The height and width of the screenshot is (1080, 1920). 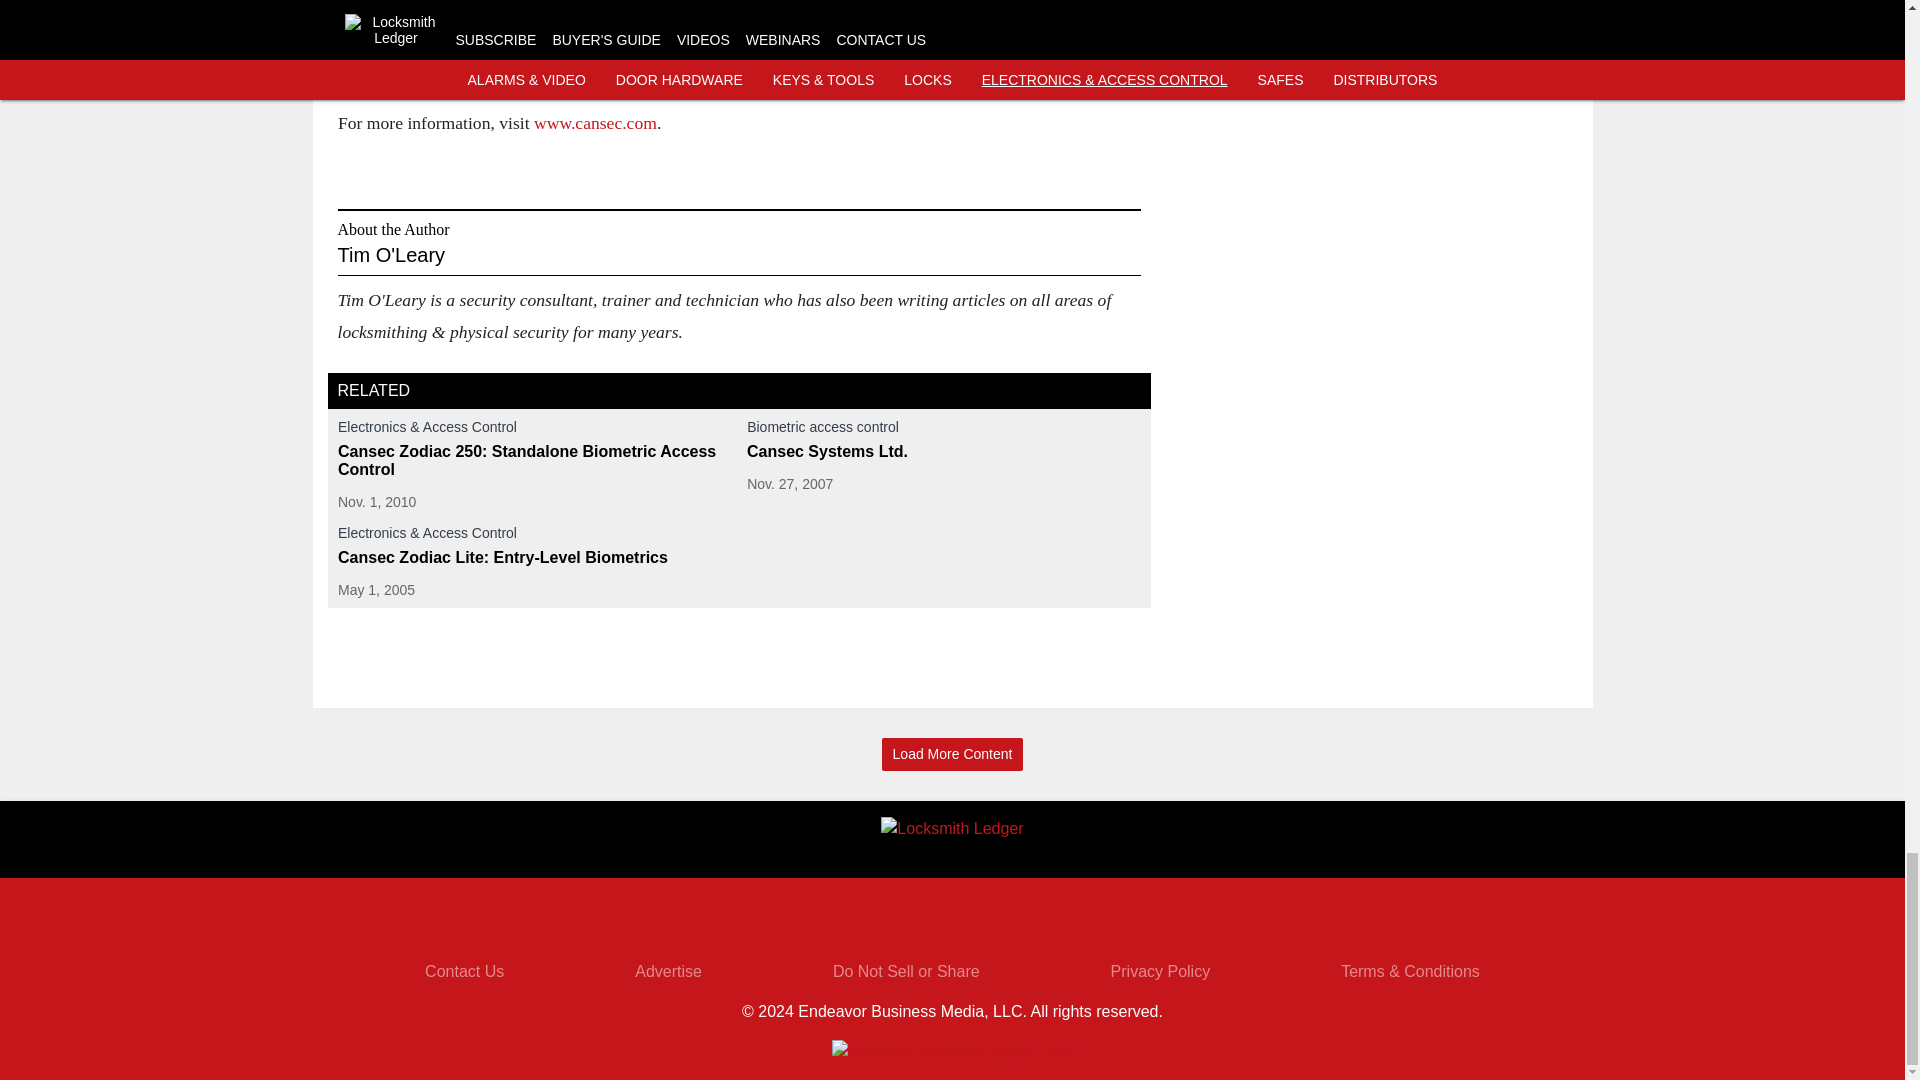 I want to click on Cansec Zodiac Lite: Entry-Level Biometrics, so click(x=534, y=558).